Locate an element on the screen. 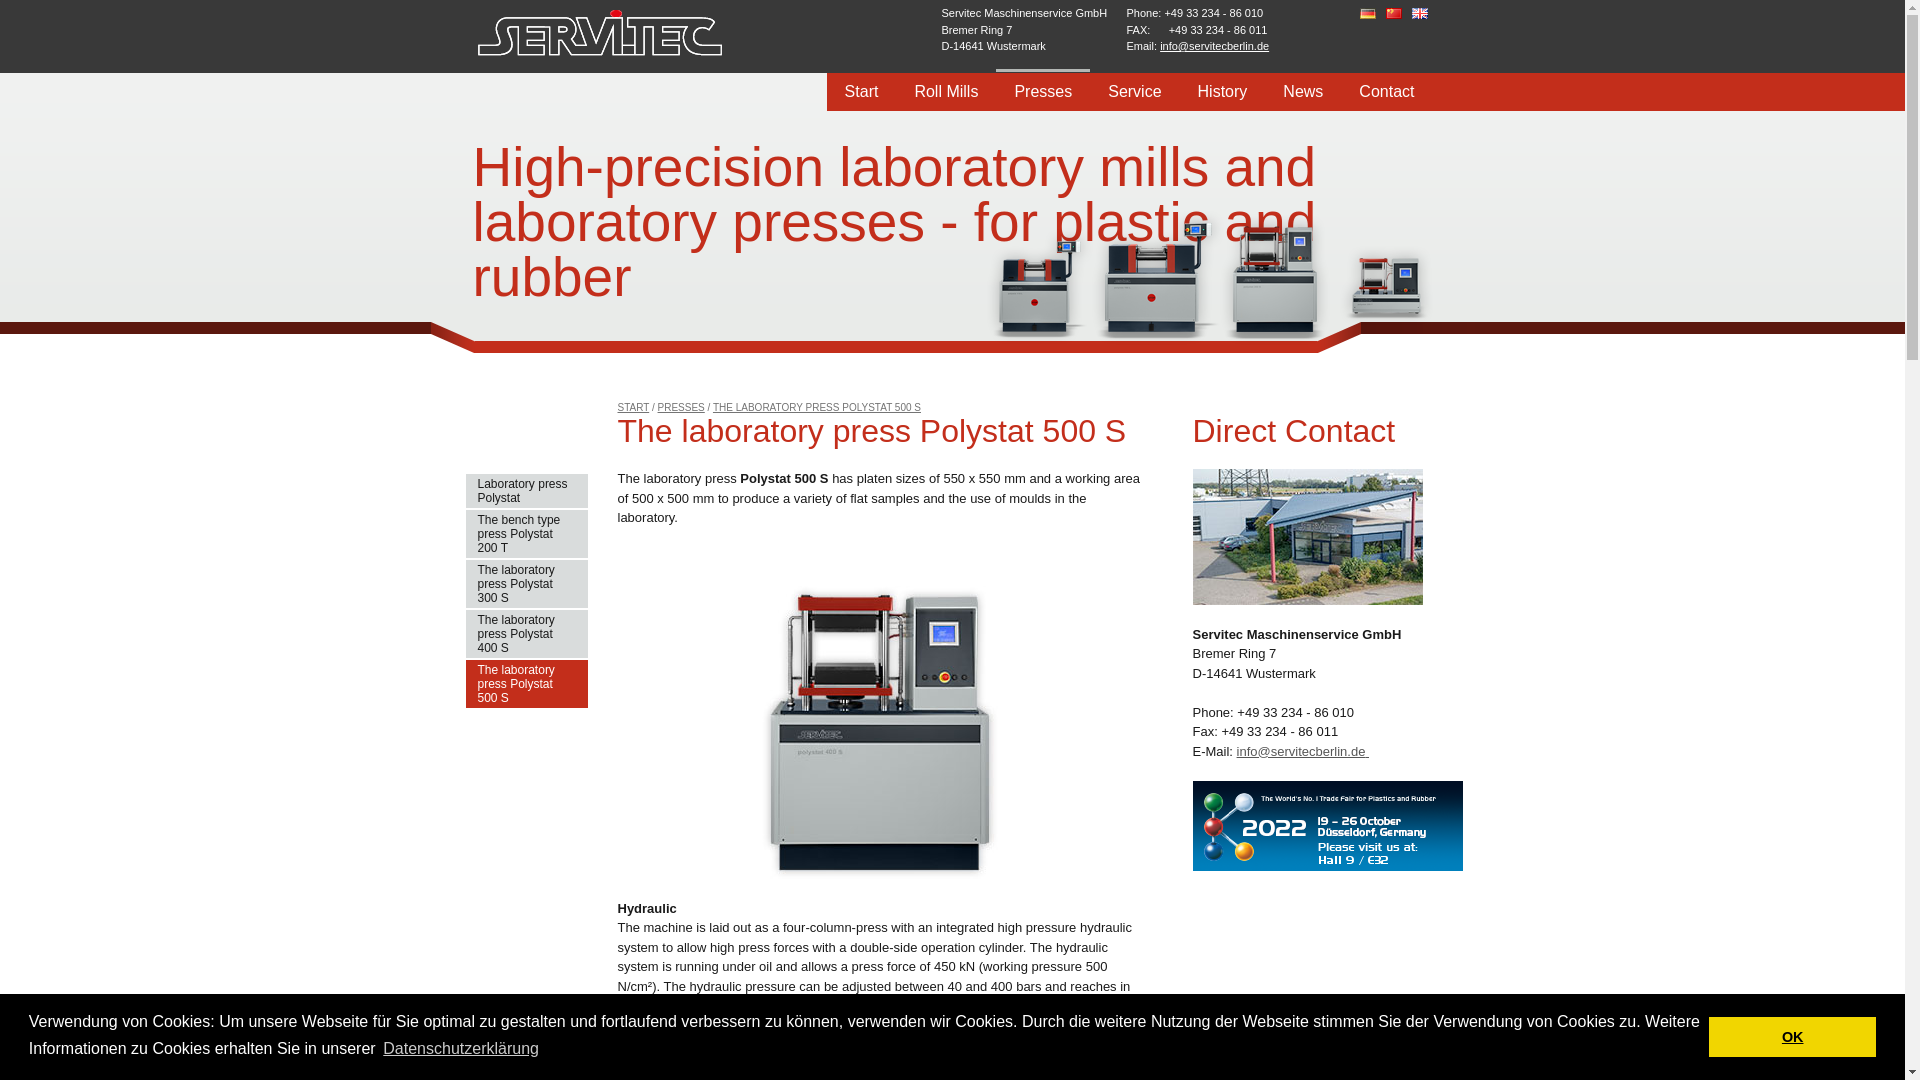 This screenshot has width=1920, height=1080. Service - Services of Servitec Maschinenservice GmbH is located at coordinates (1134, 90).